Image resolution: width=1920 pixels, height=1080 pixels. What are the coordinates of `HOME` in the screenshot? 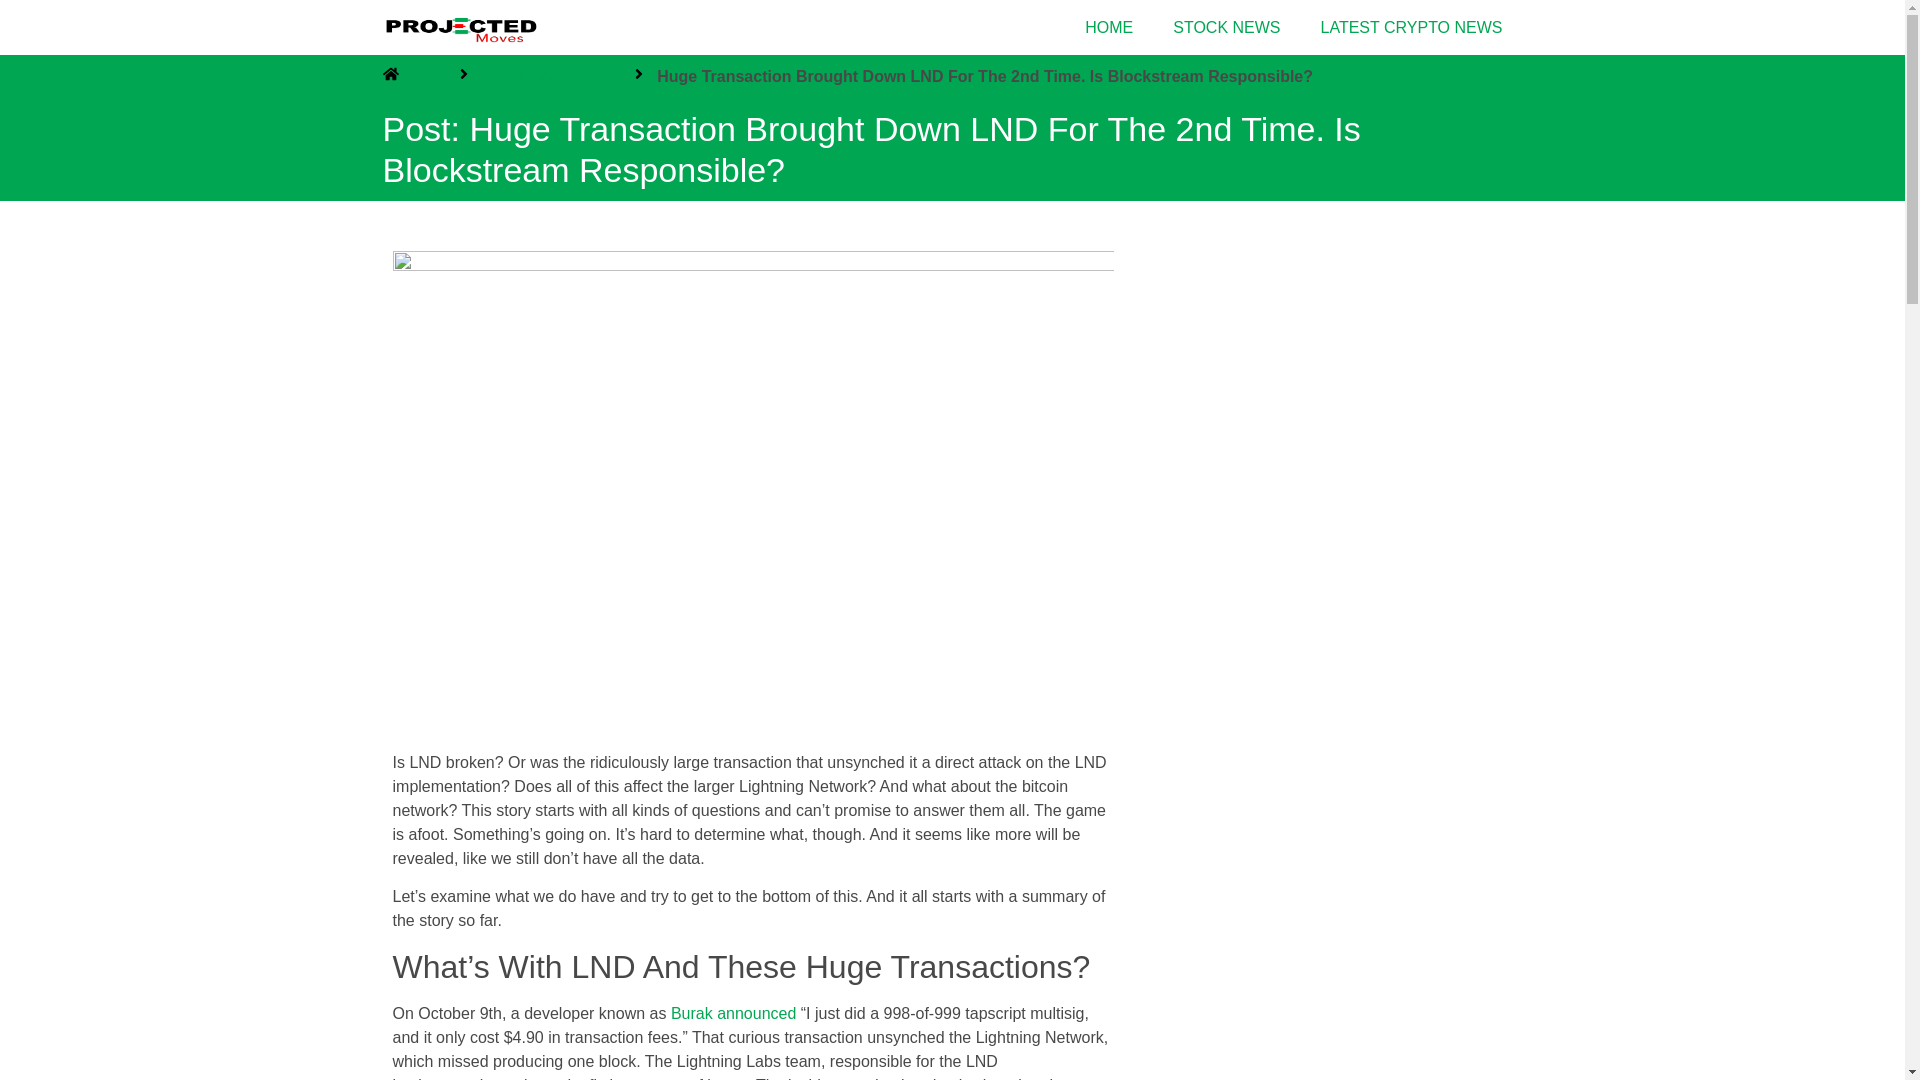 It's located at (1109, 28).